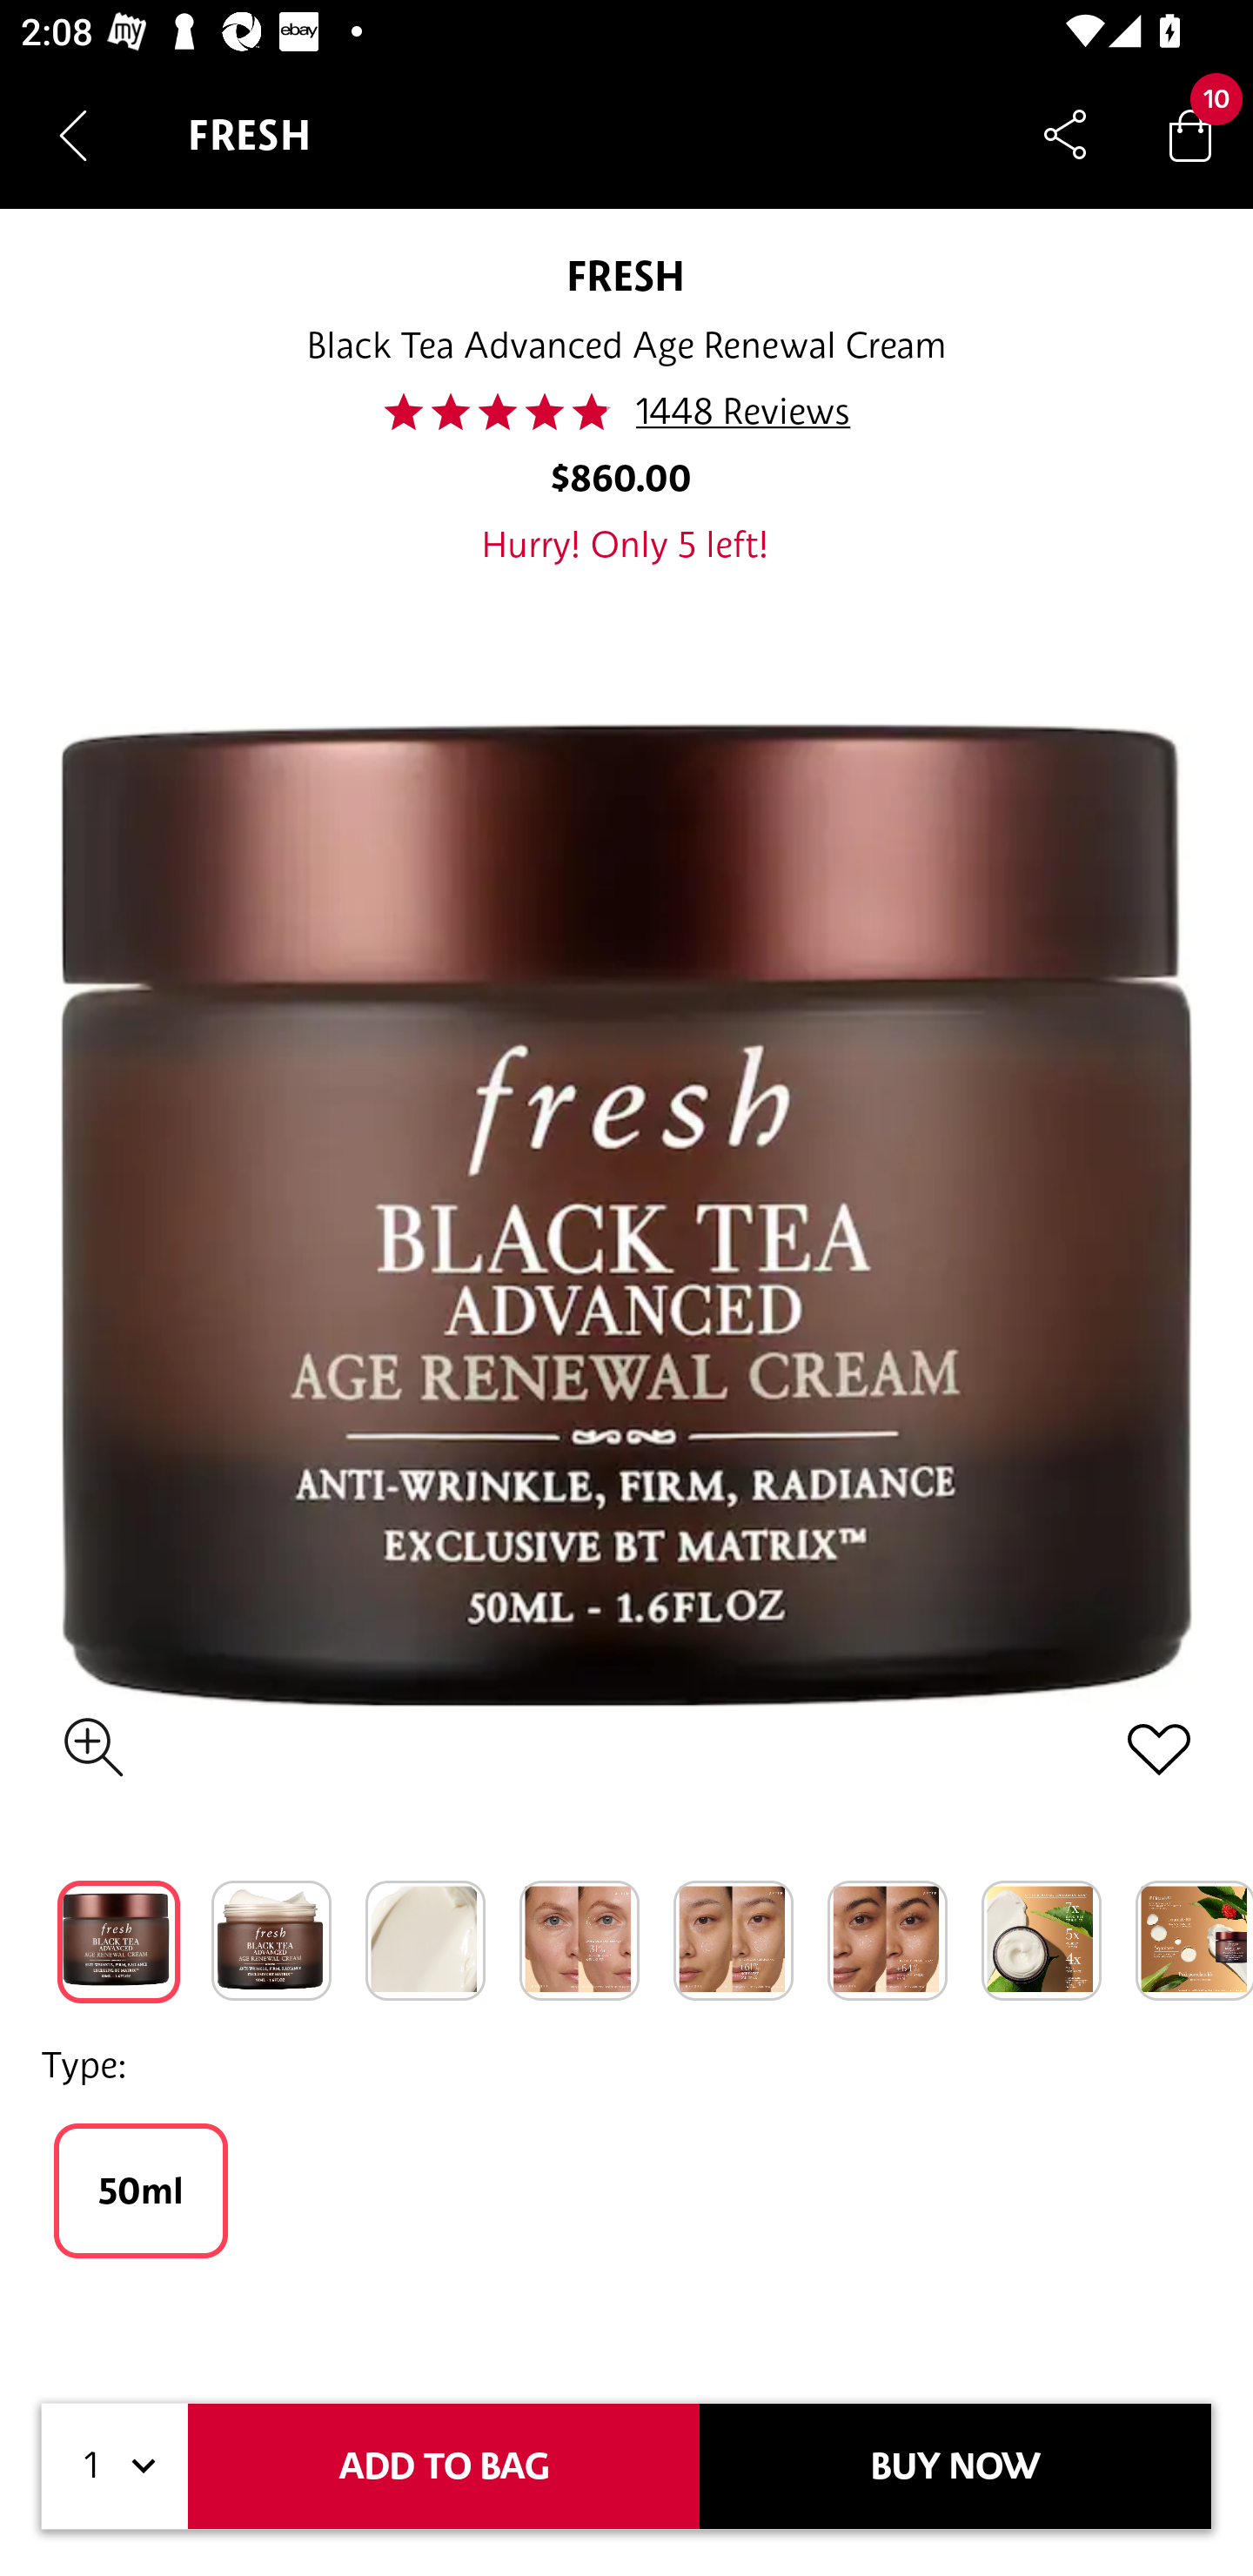 Image resolution: width=1253 pixels, height=2576 pixels. I want to click on 50ml, so click(141, 2190).